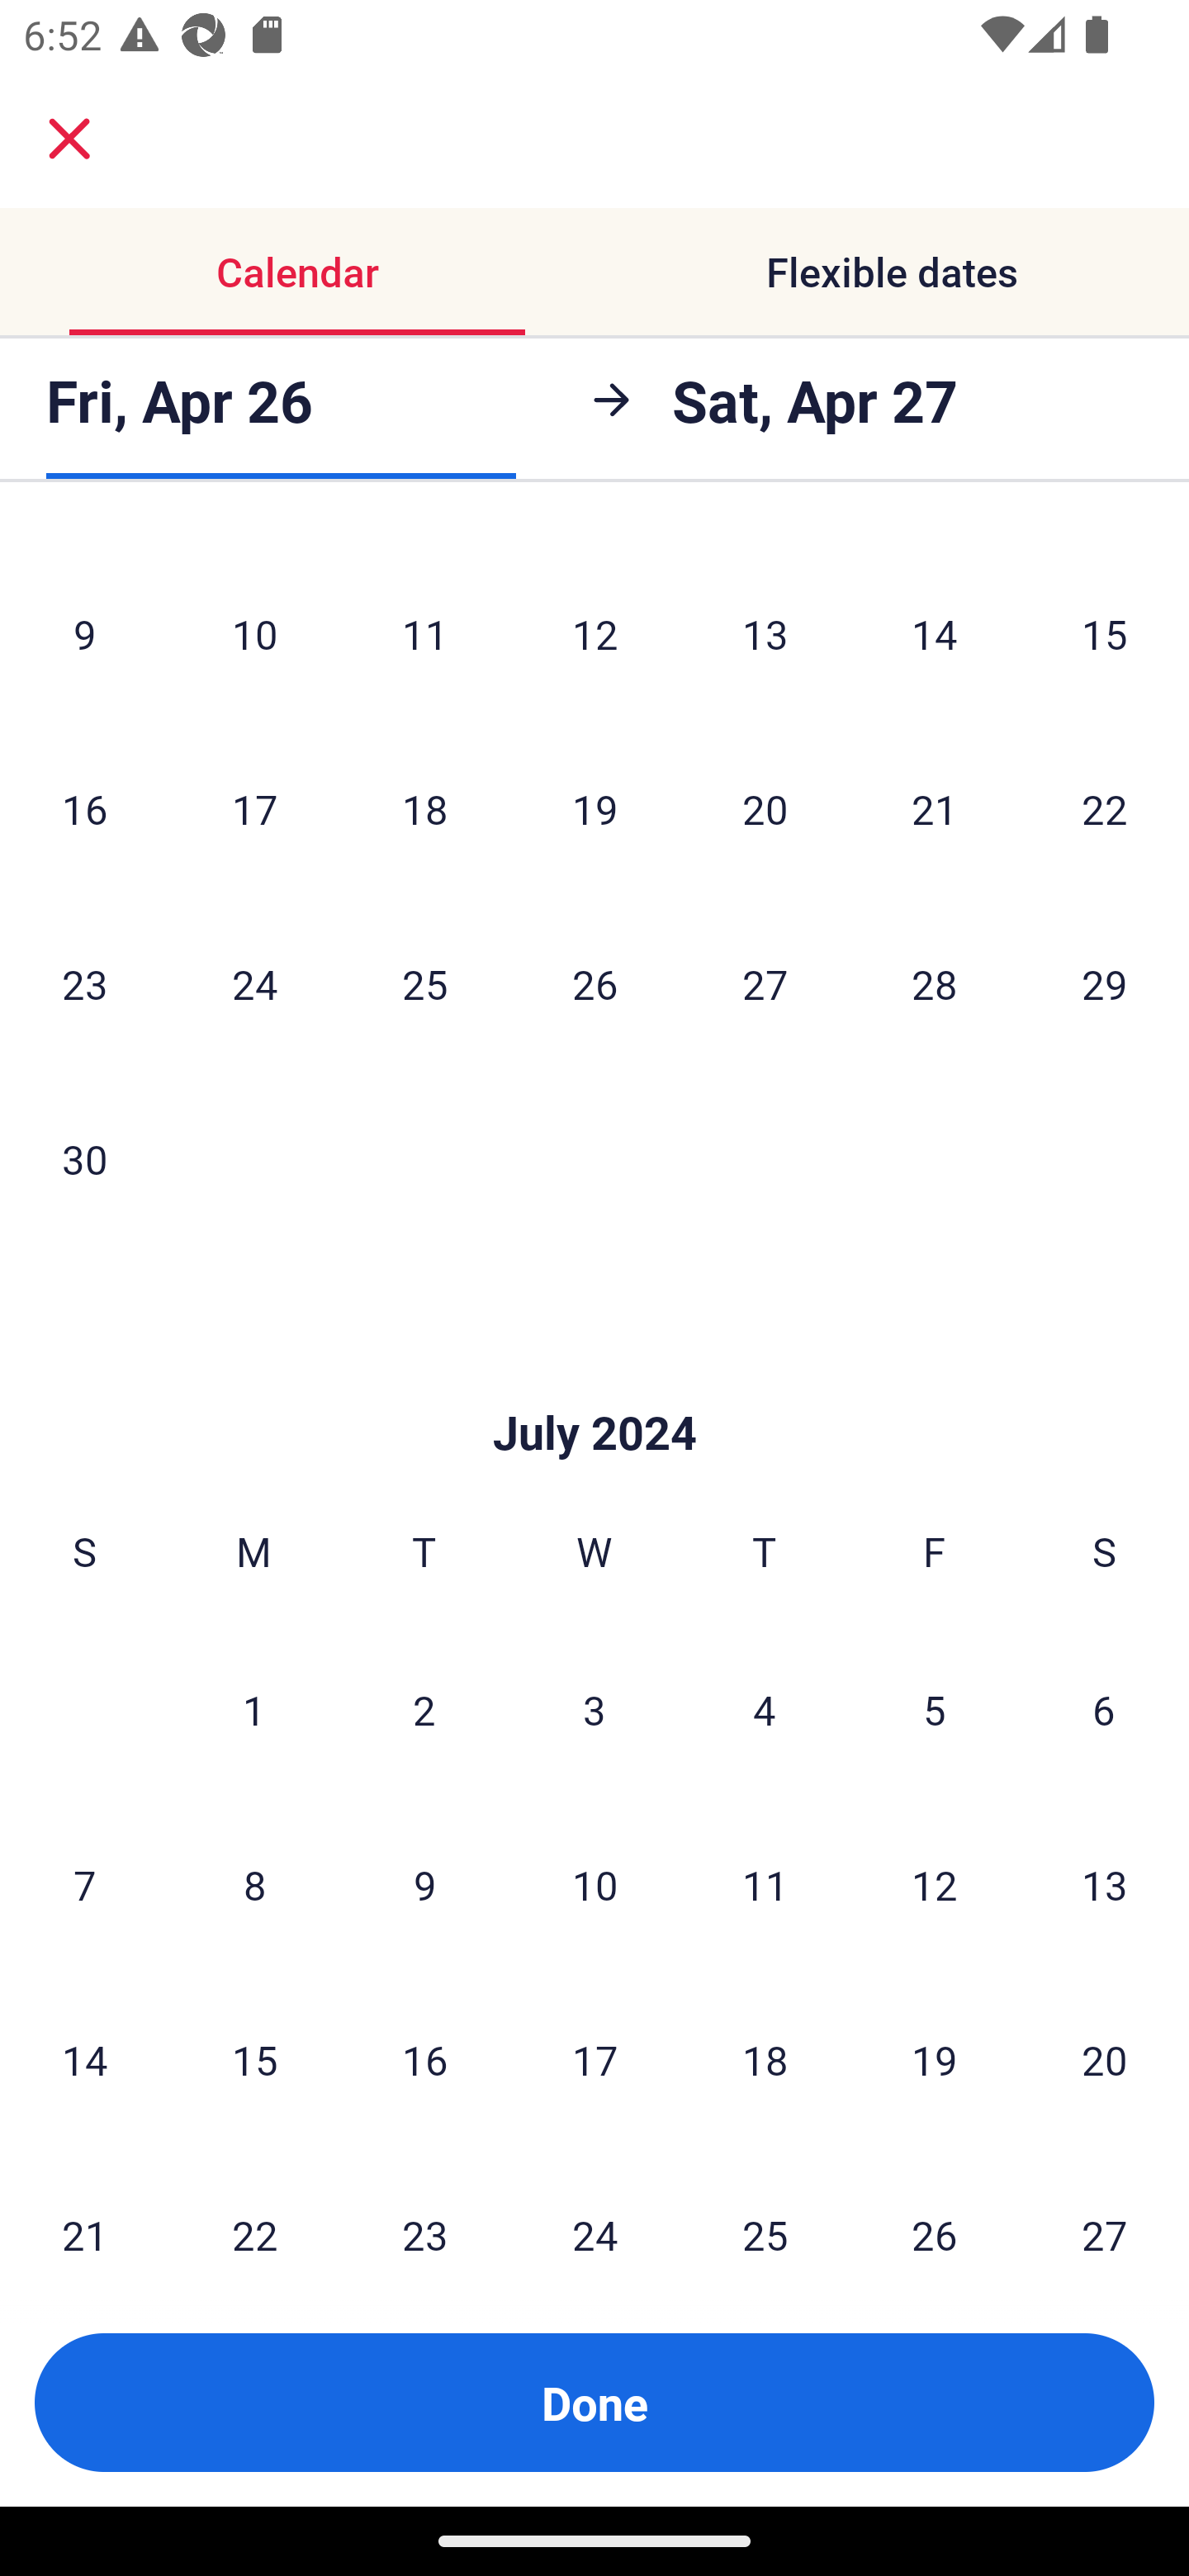 The height and width of the screenshot is (2576, 1189). Describe the element at coordinates (935, 633) in the screenshot. I see `14 Friday, June 14, 2024` at that location.